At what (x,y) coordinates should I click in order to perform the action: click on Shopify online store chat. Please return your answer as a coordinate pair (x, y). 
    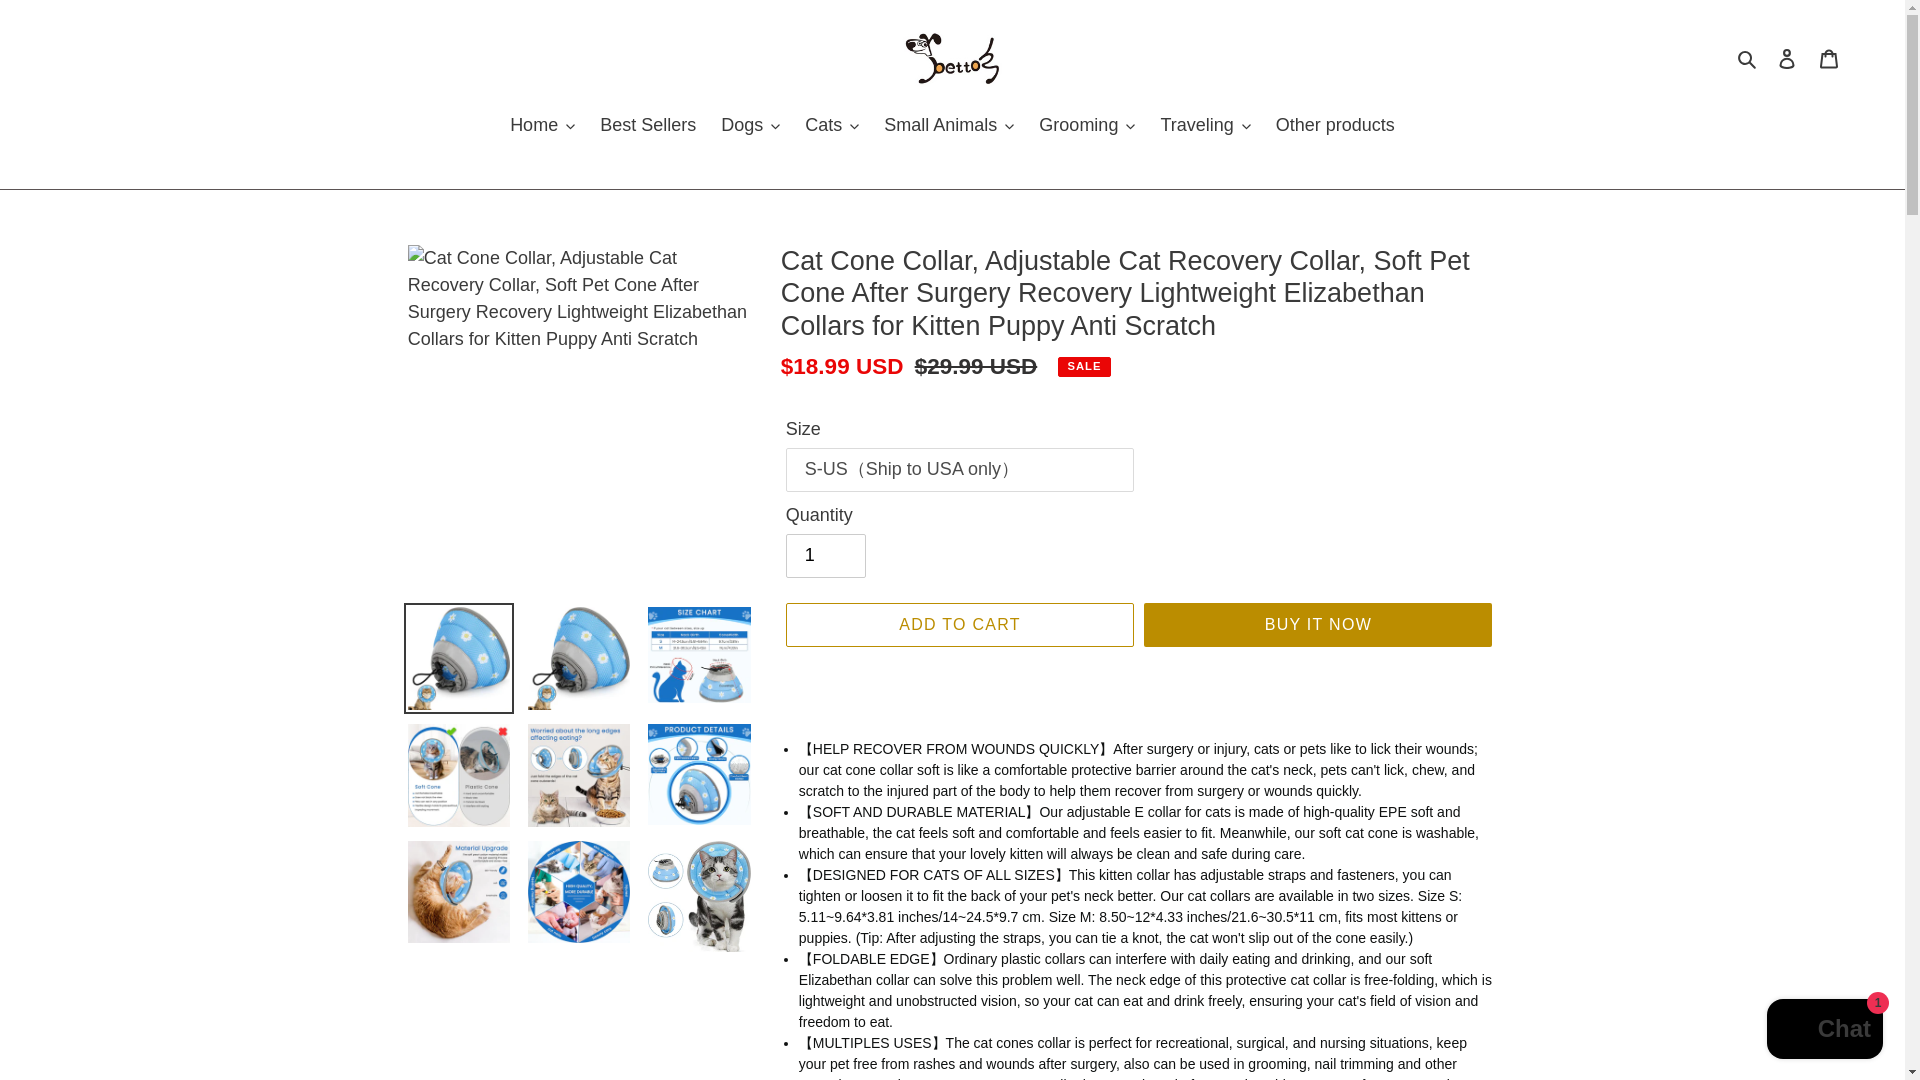
    Looking at the image, I should click on (1824, 1031).